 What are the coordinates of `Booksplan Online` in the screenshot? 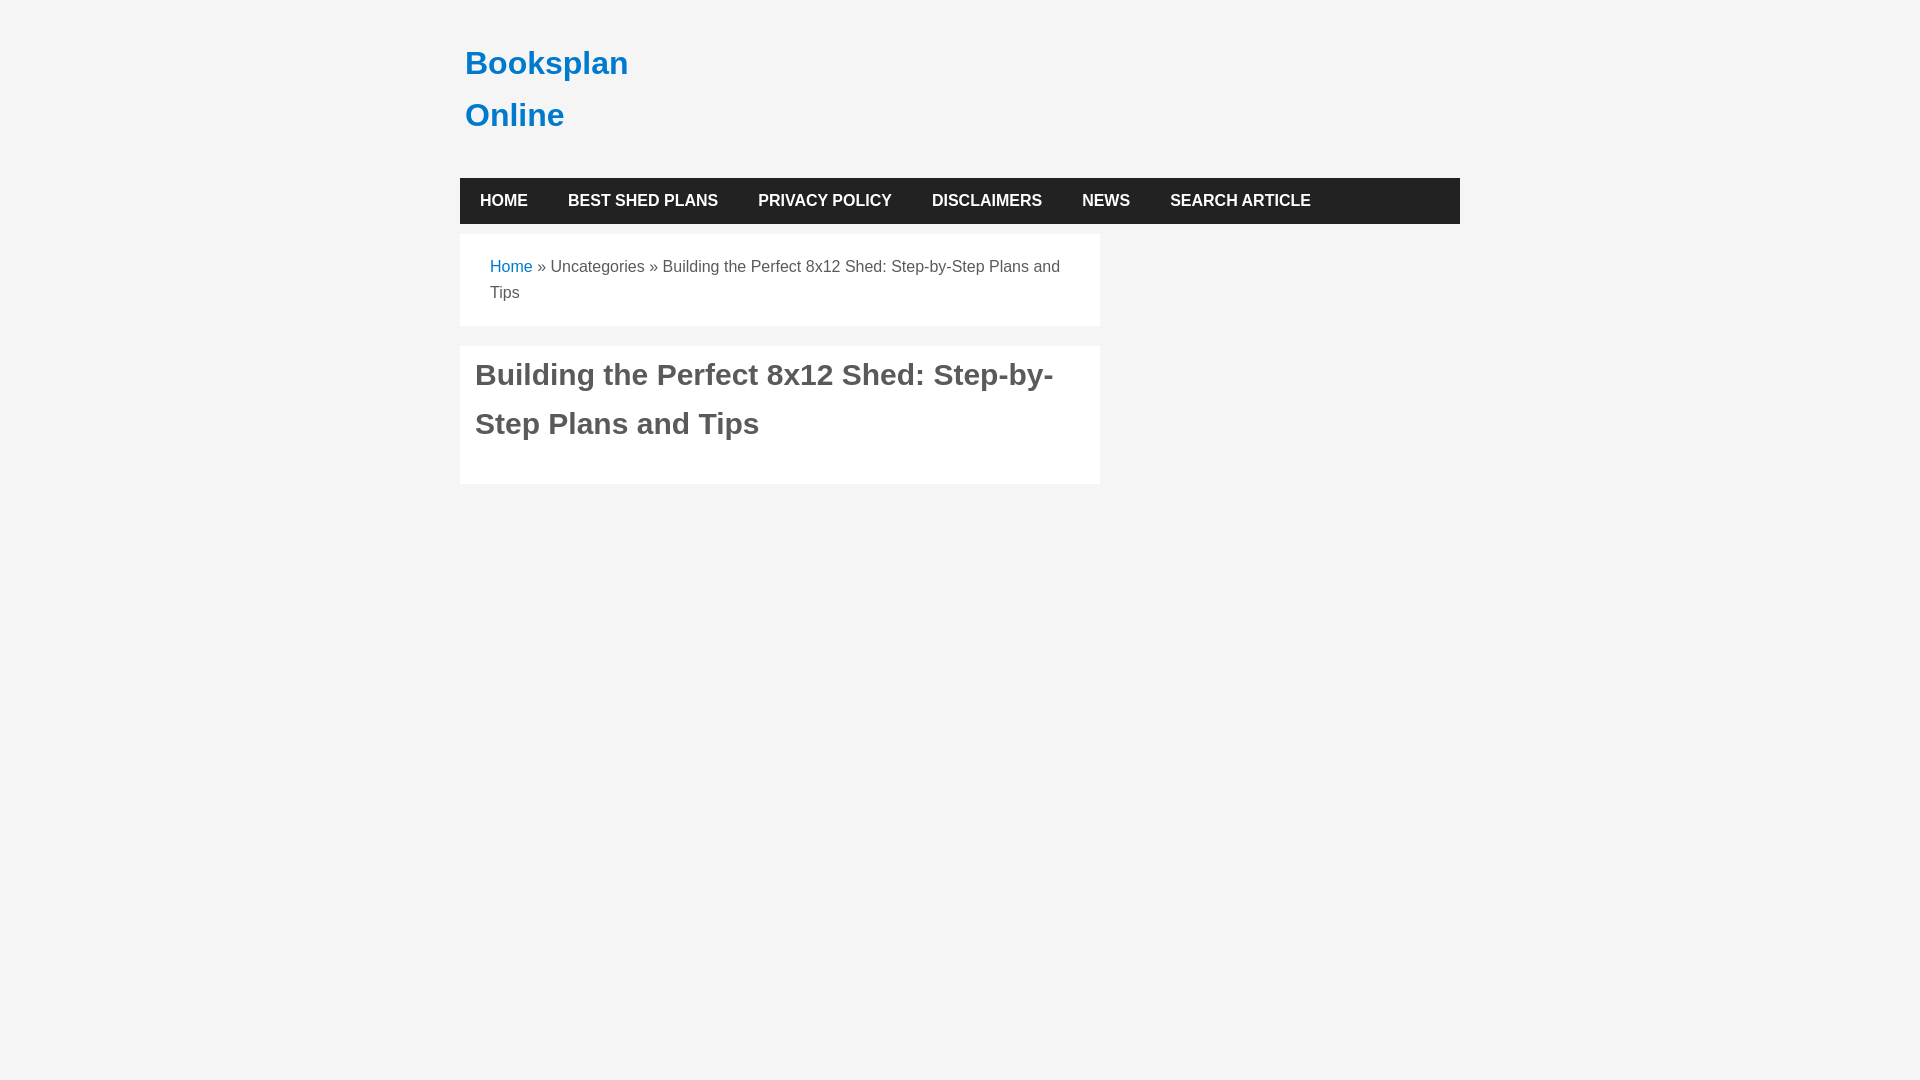 It's located at (546, 88).